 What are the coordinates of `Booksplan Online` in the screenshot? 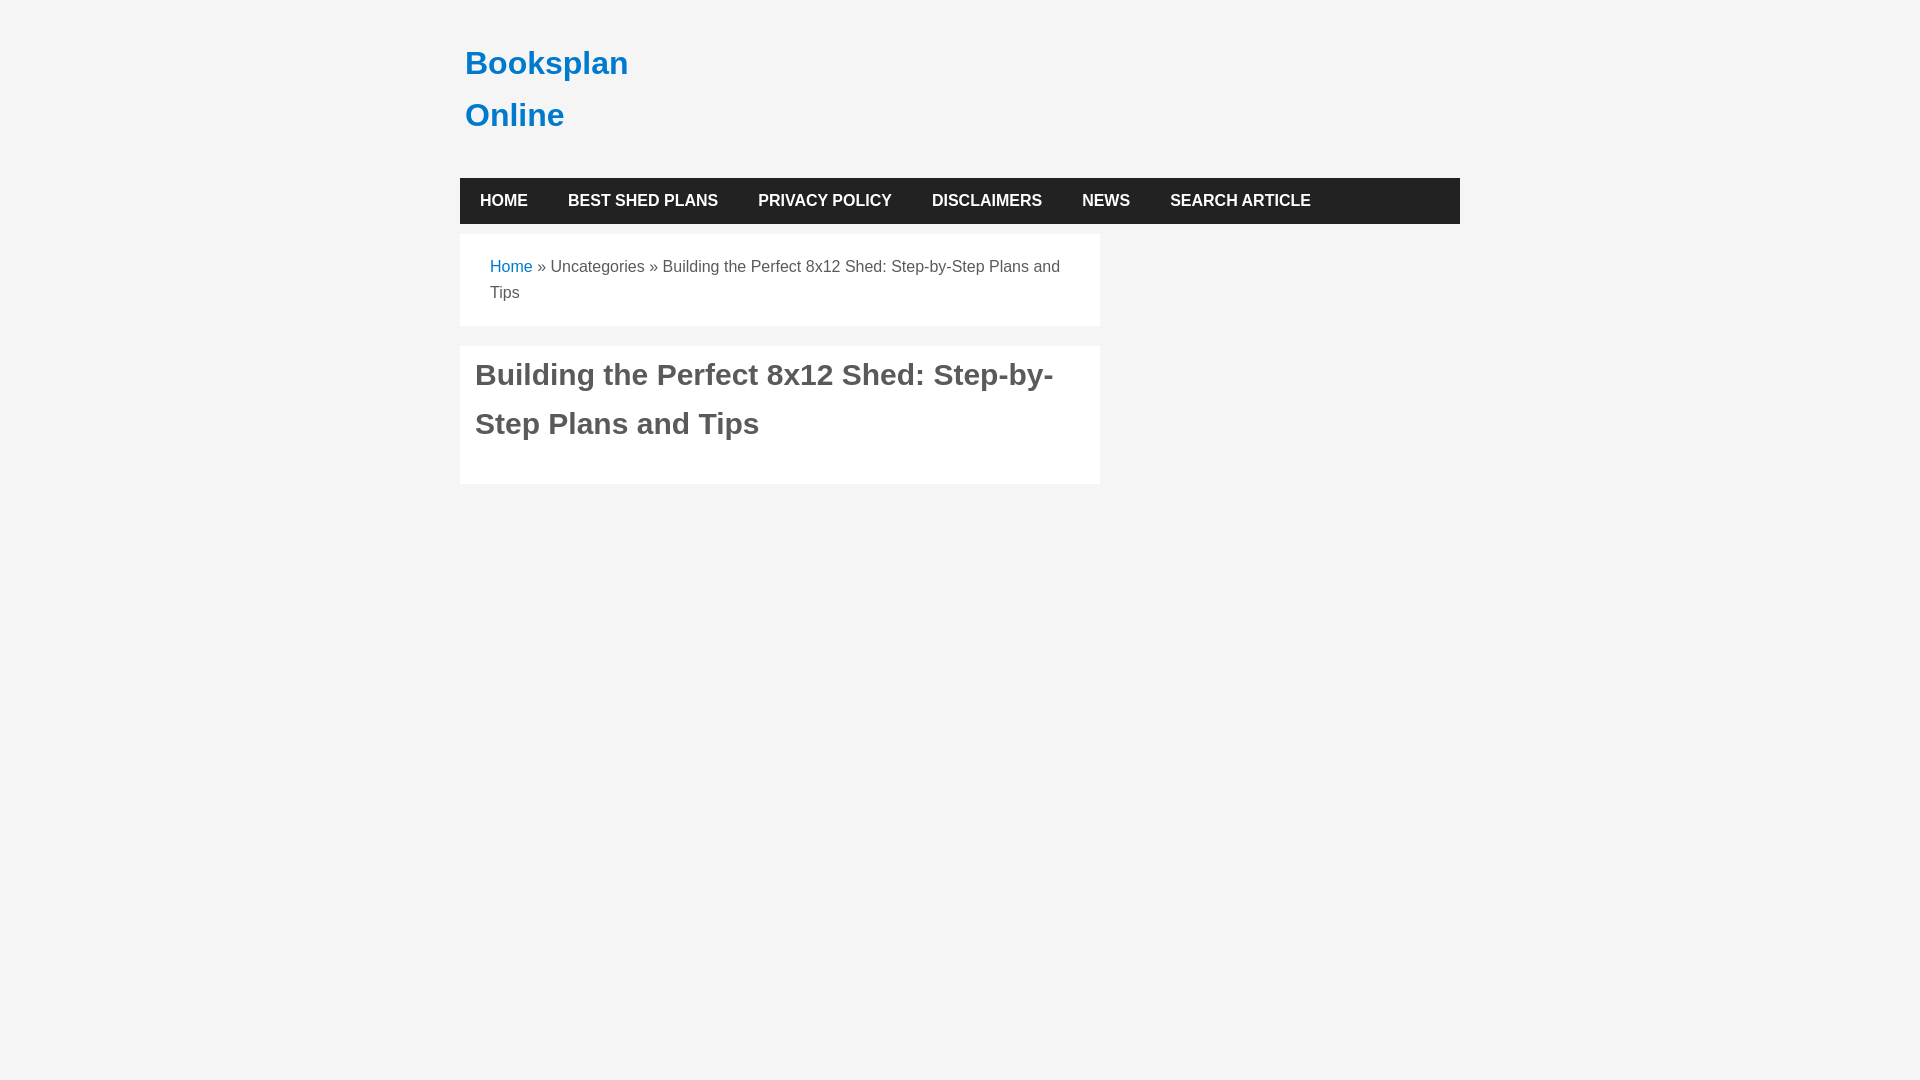 It's located at (546, 88).